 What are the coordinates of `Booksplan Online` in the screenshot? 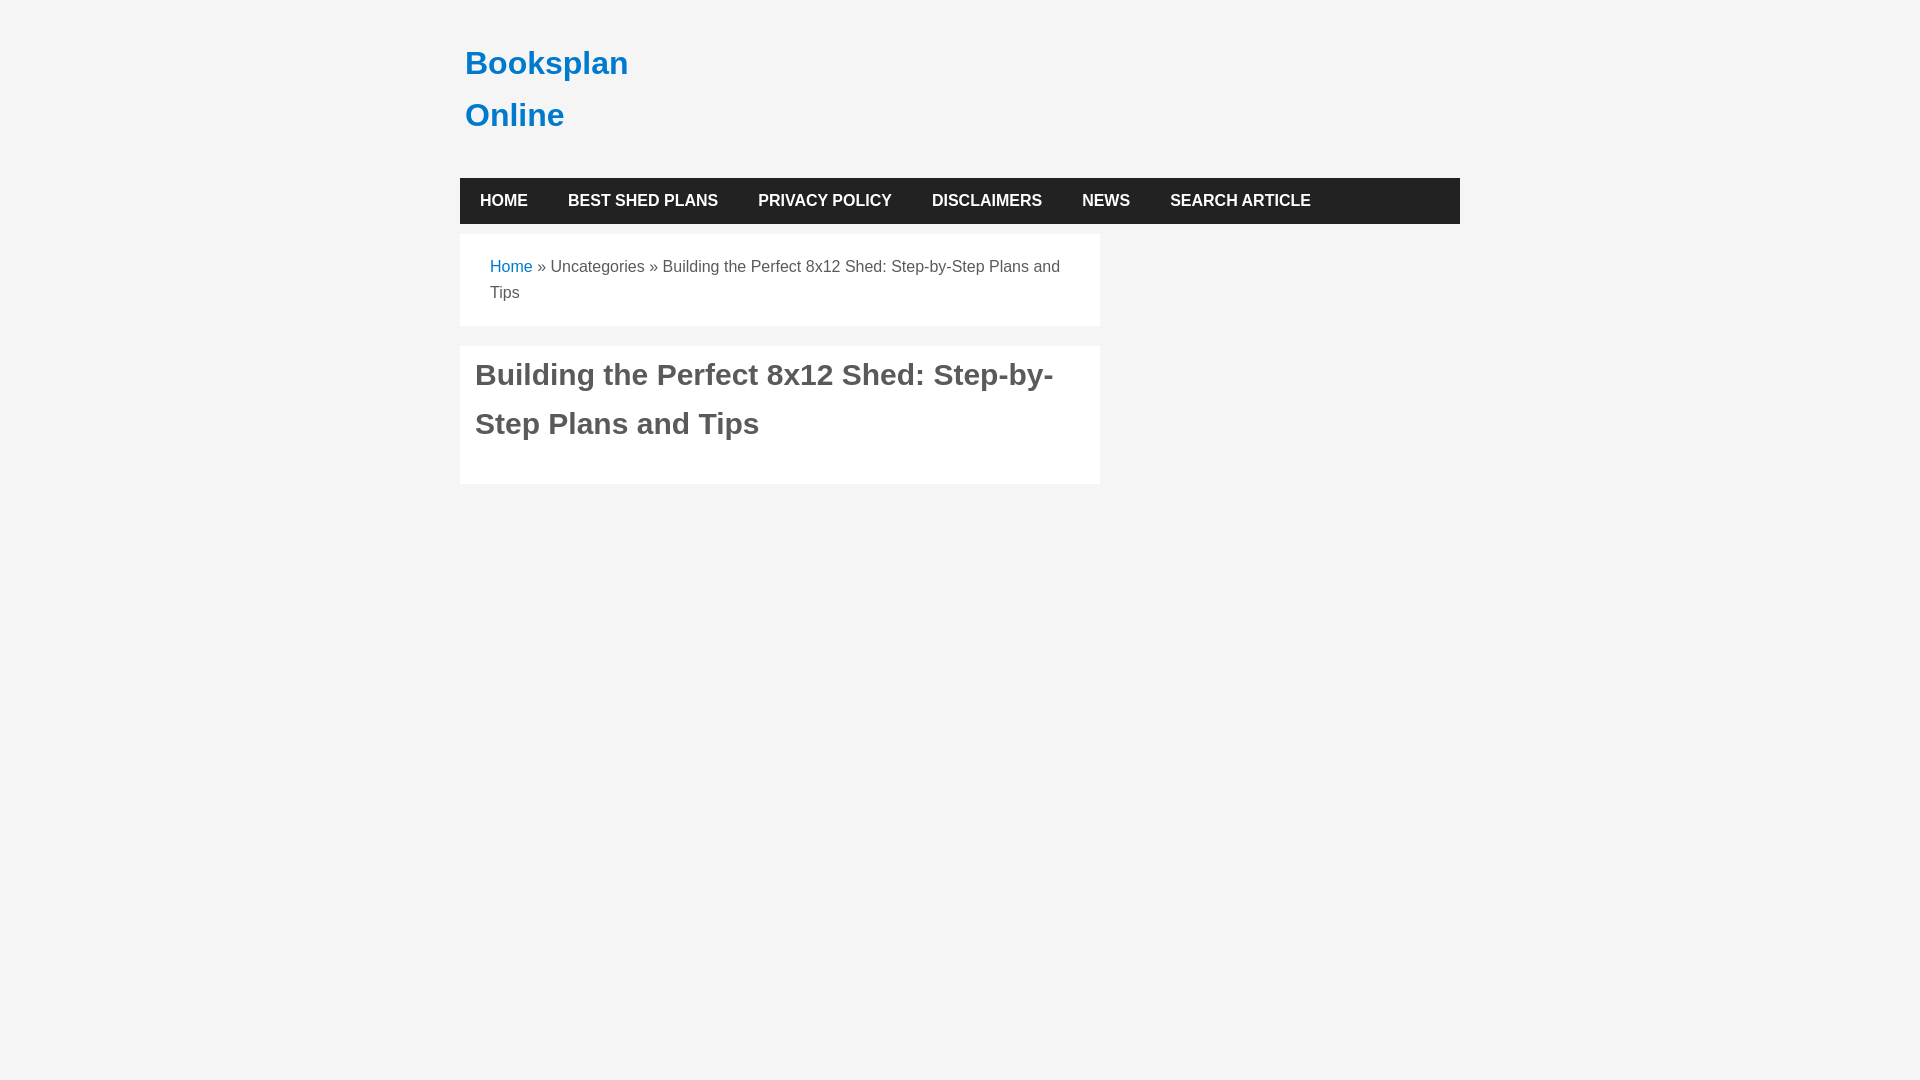 It's located at (546, 88).